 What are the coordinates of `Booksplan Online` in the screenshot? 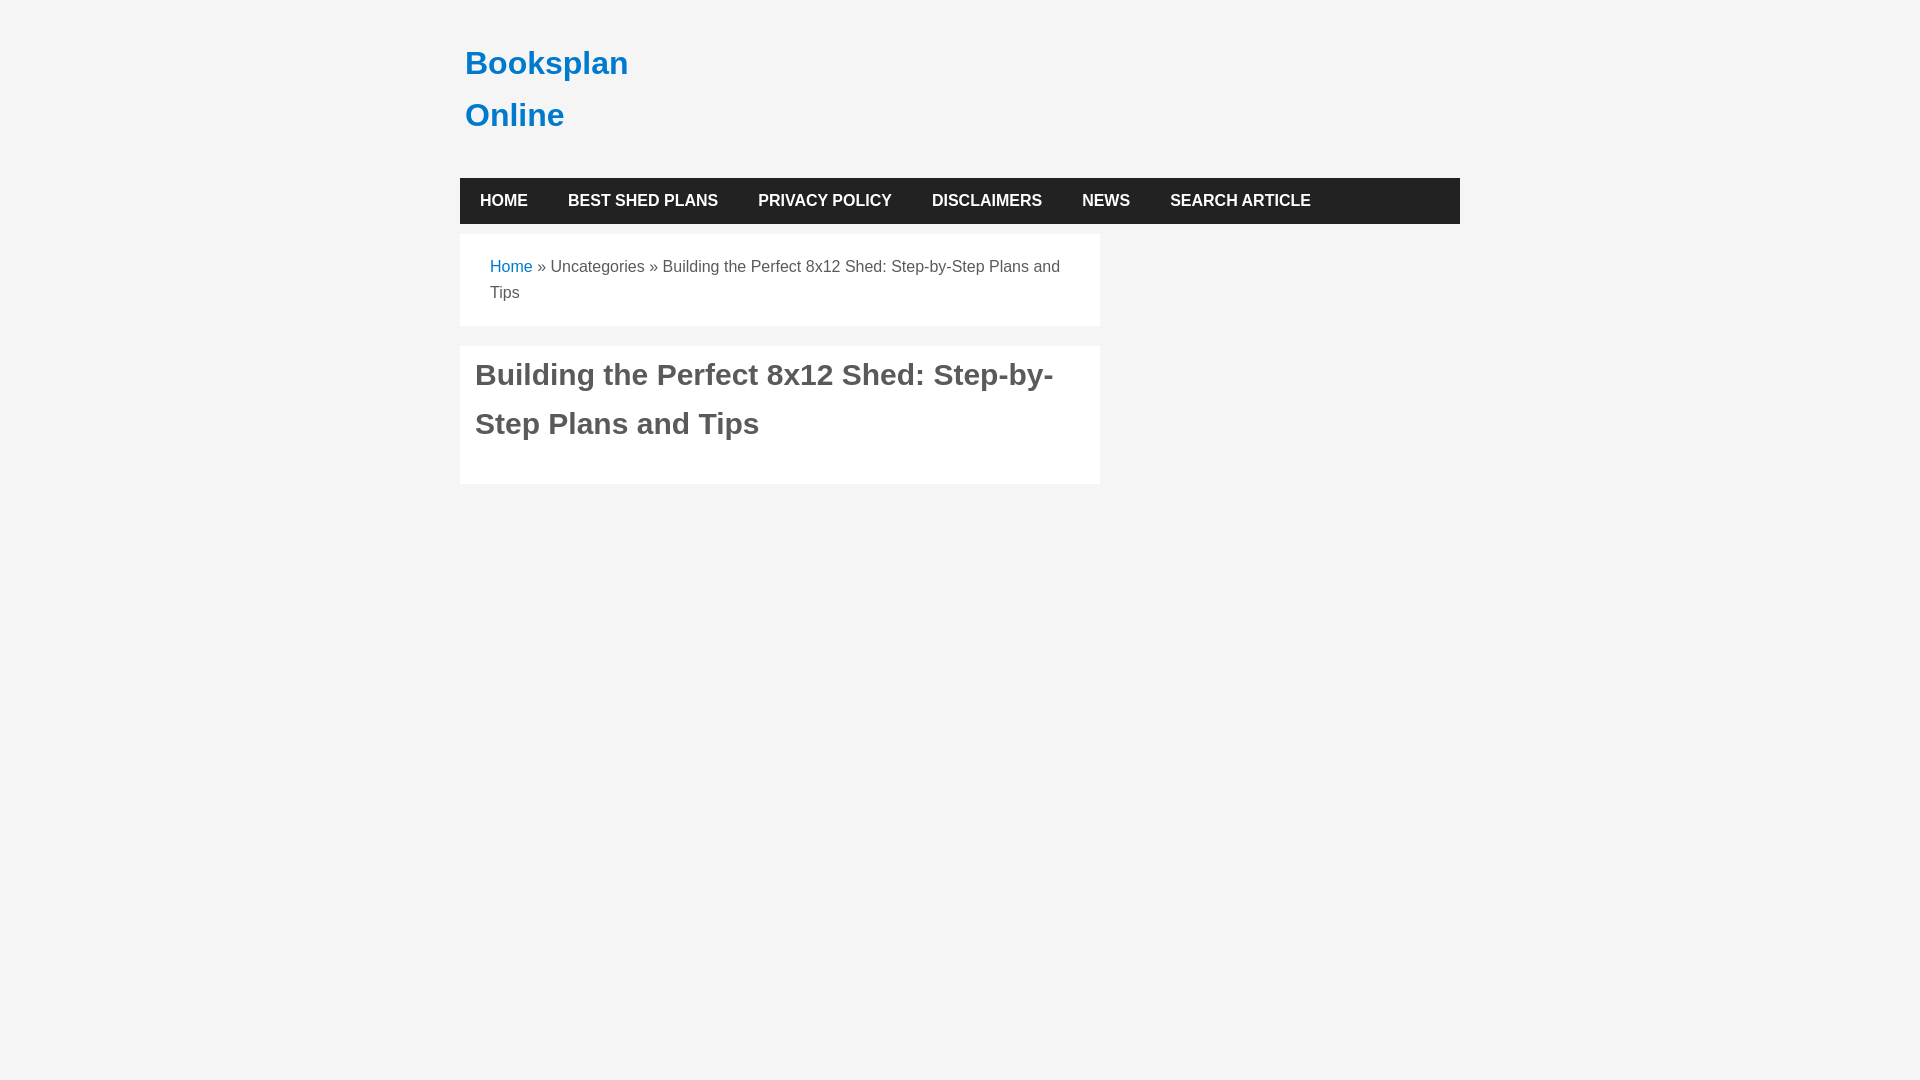 It's located at (546, 88).